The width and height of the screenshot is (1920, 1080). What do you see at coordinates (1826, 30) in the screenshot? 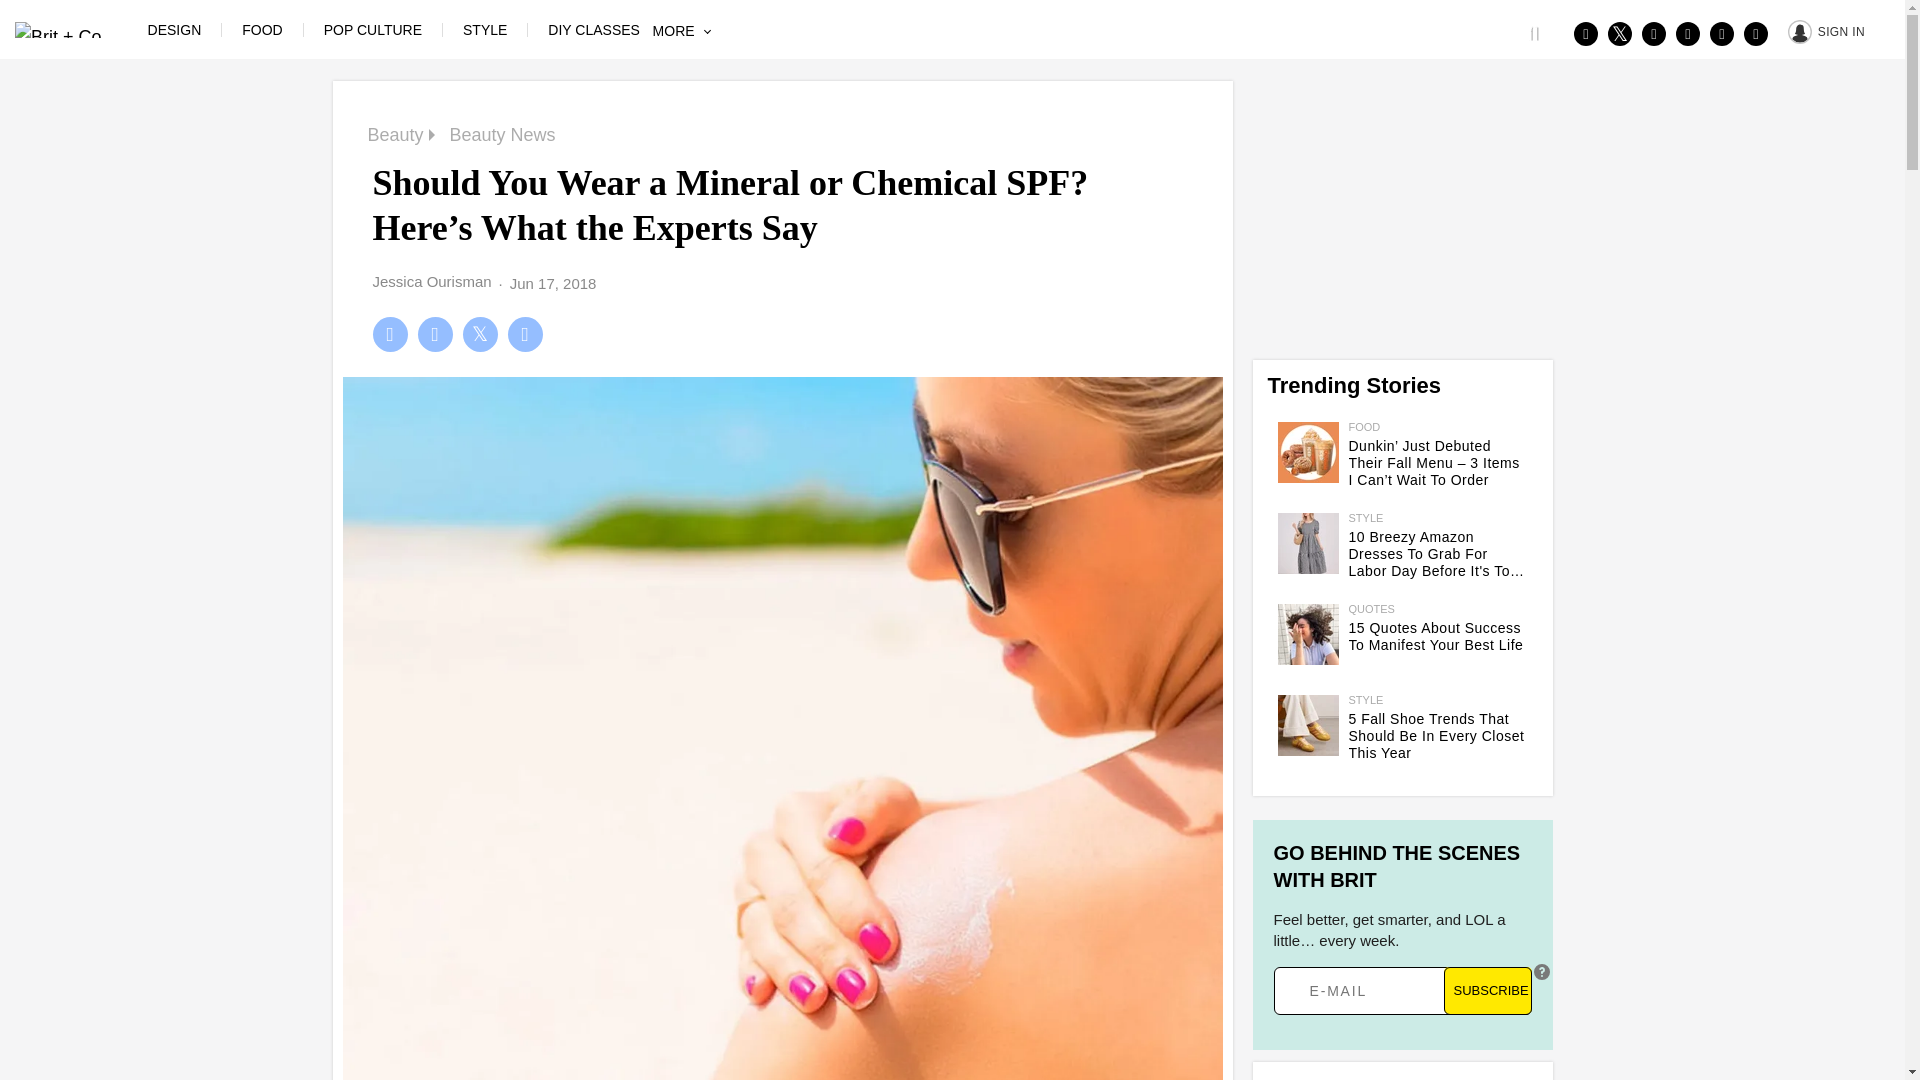
I see `SIGN IN` at bounding box center [1826, 30].